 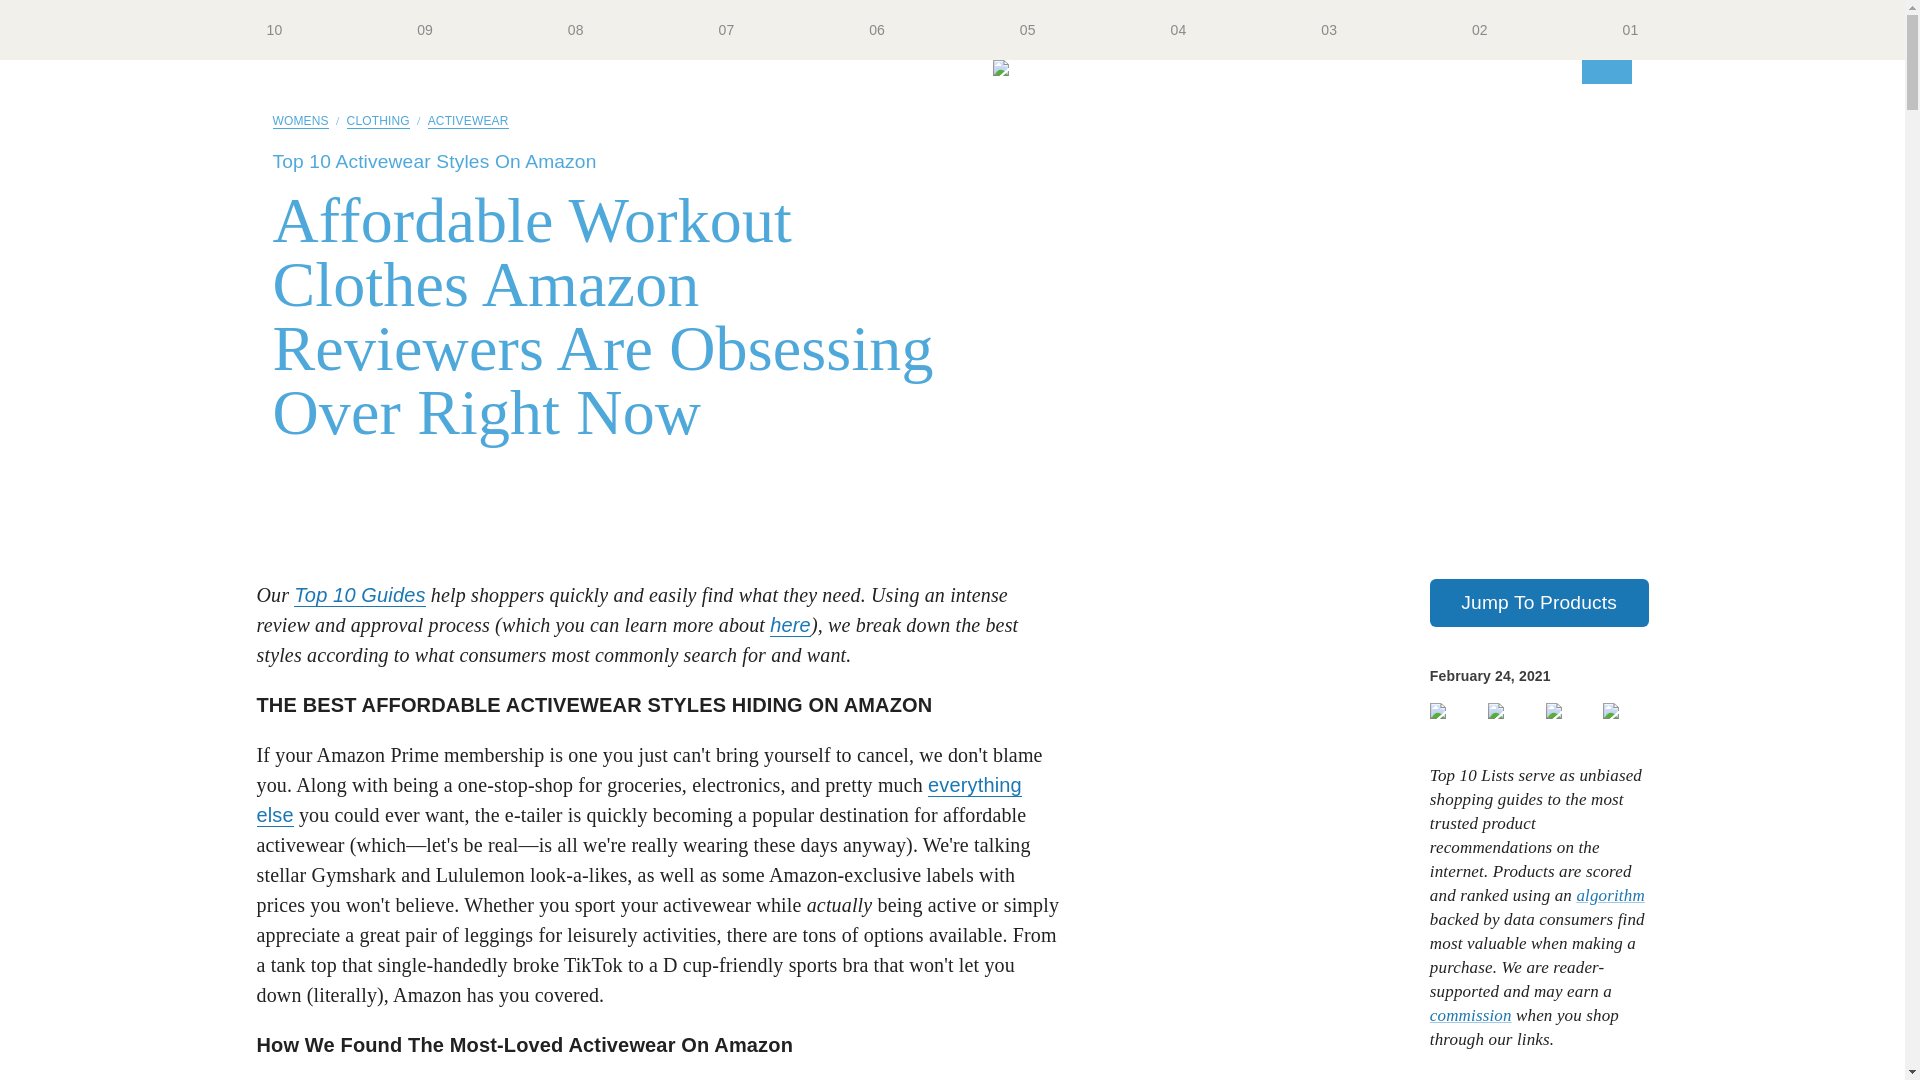 I want to click on commission, so click(x=1471, y=1014).